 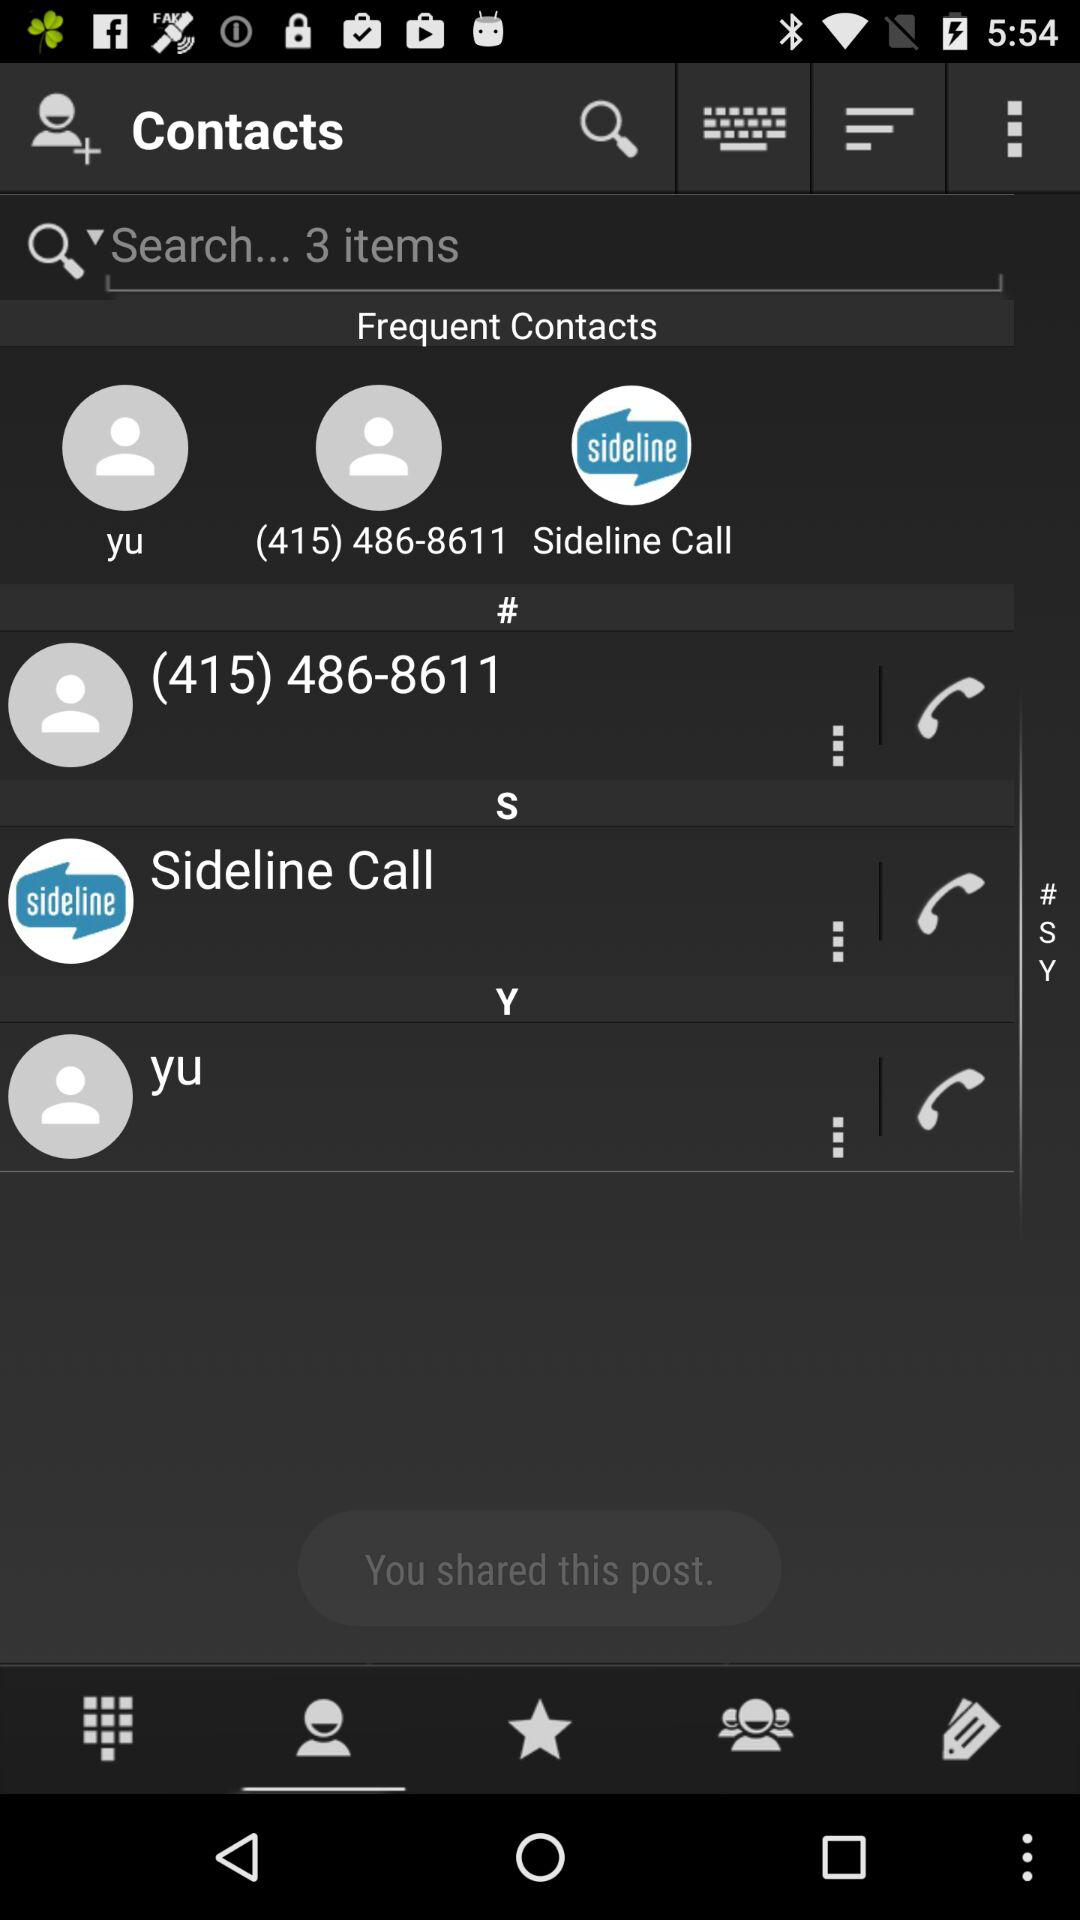 I want to click on start the call, so click(x=948, y=902).